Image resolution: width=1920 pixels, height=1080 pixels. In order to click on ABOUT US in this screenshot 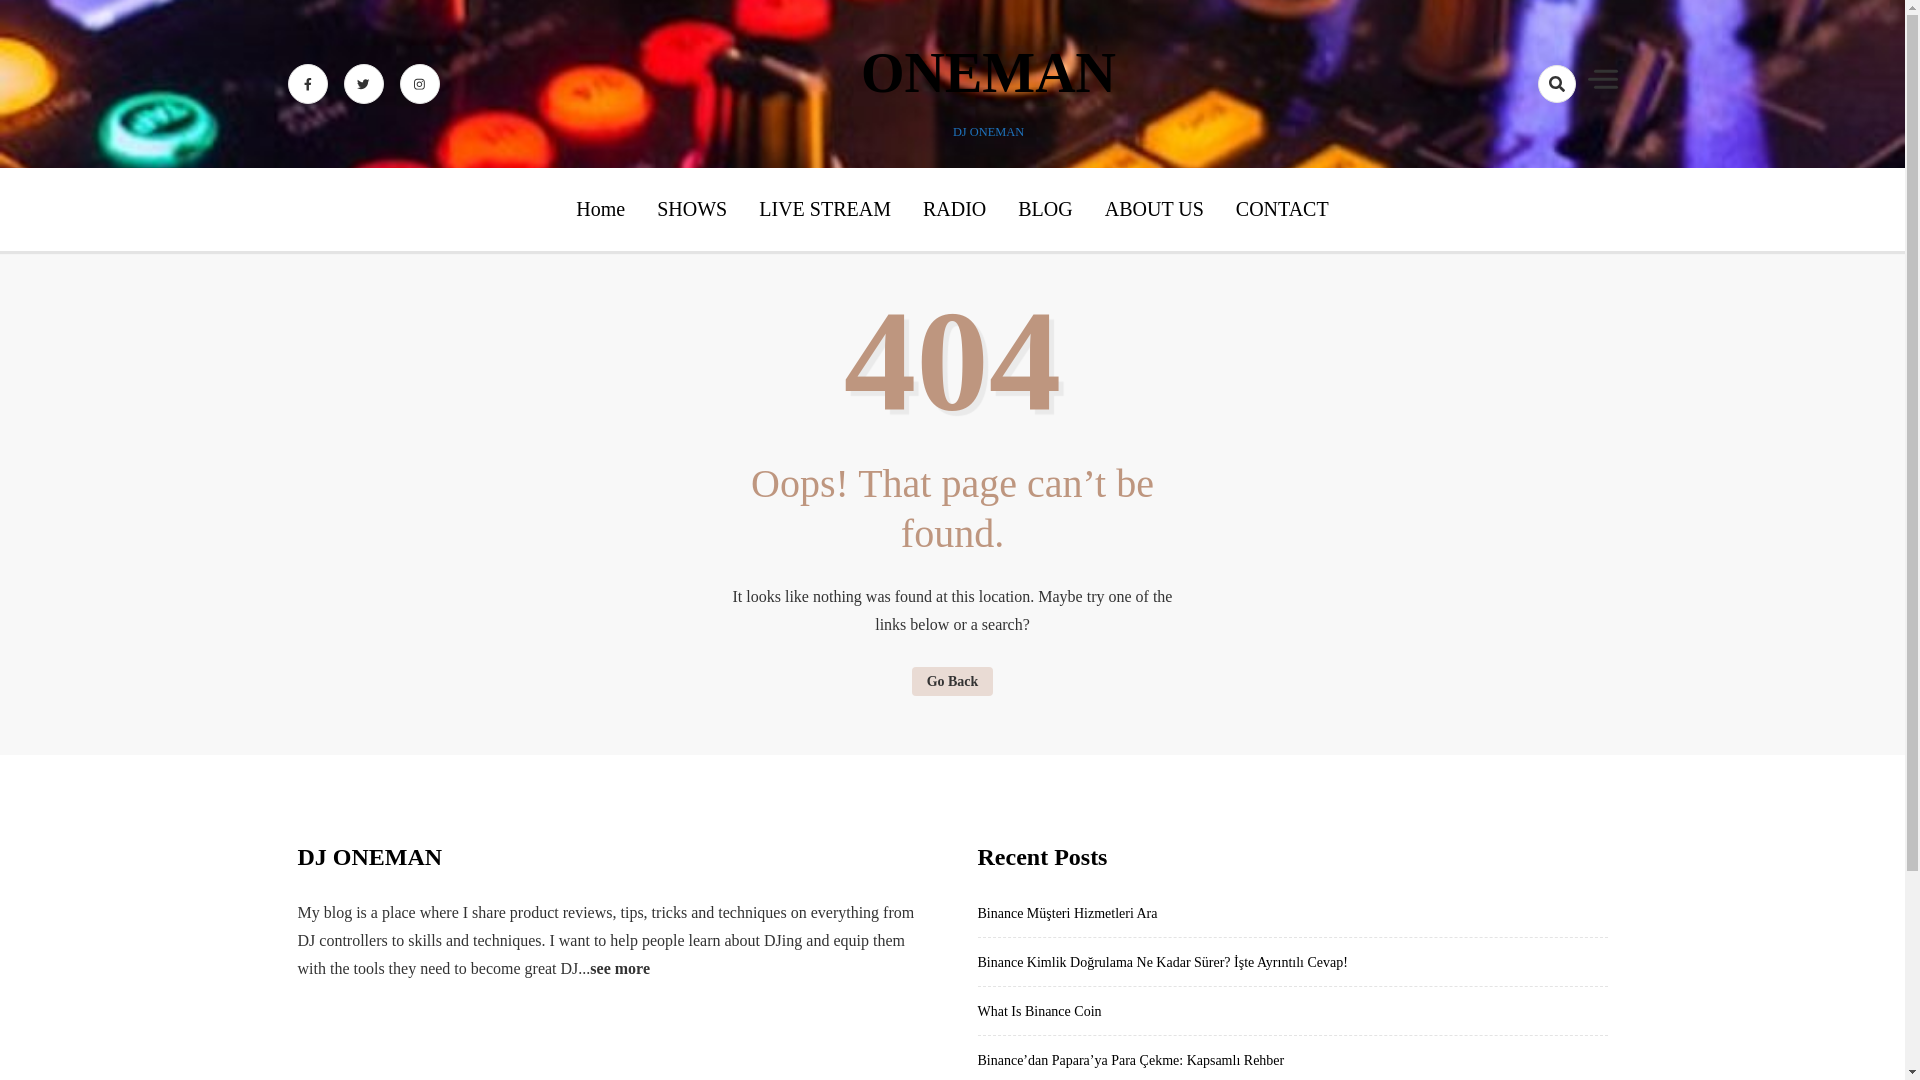, I will do `click(1154, 209)`.